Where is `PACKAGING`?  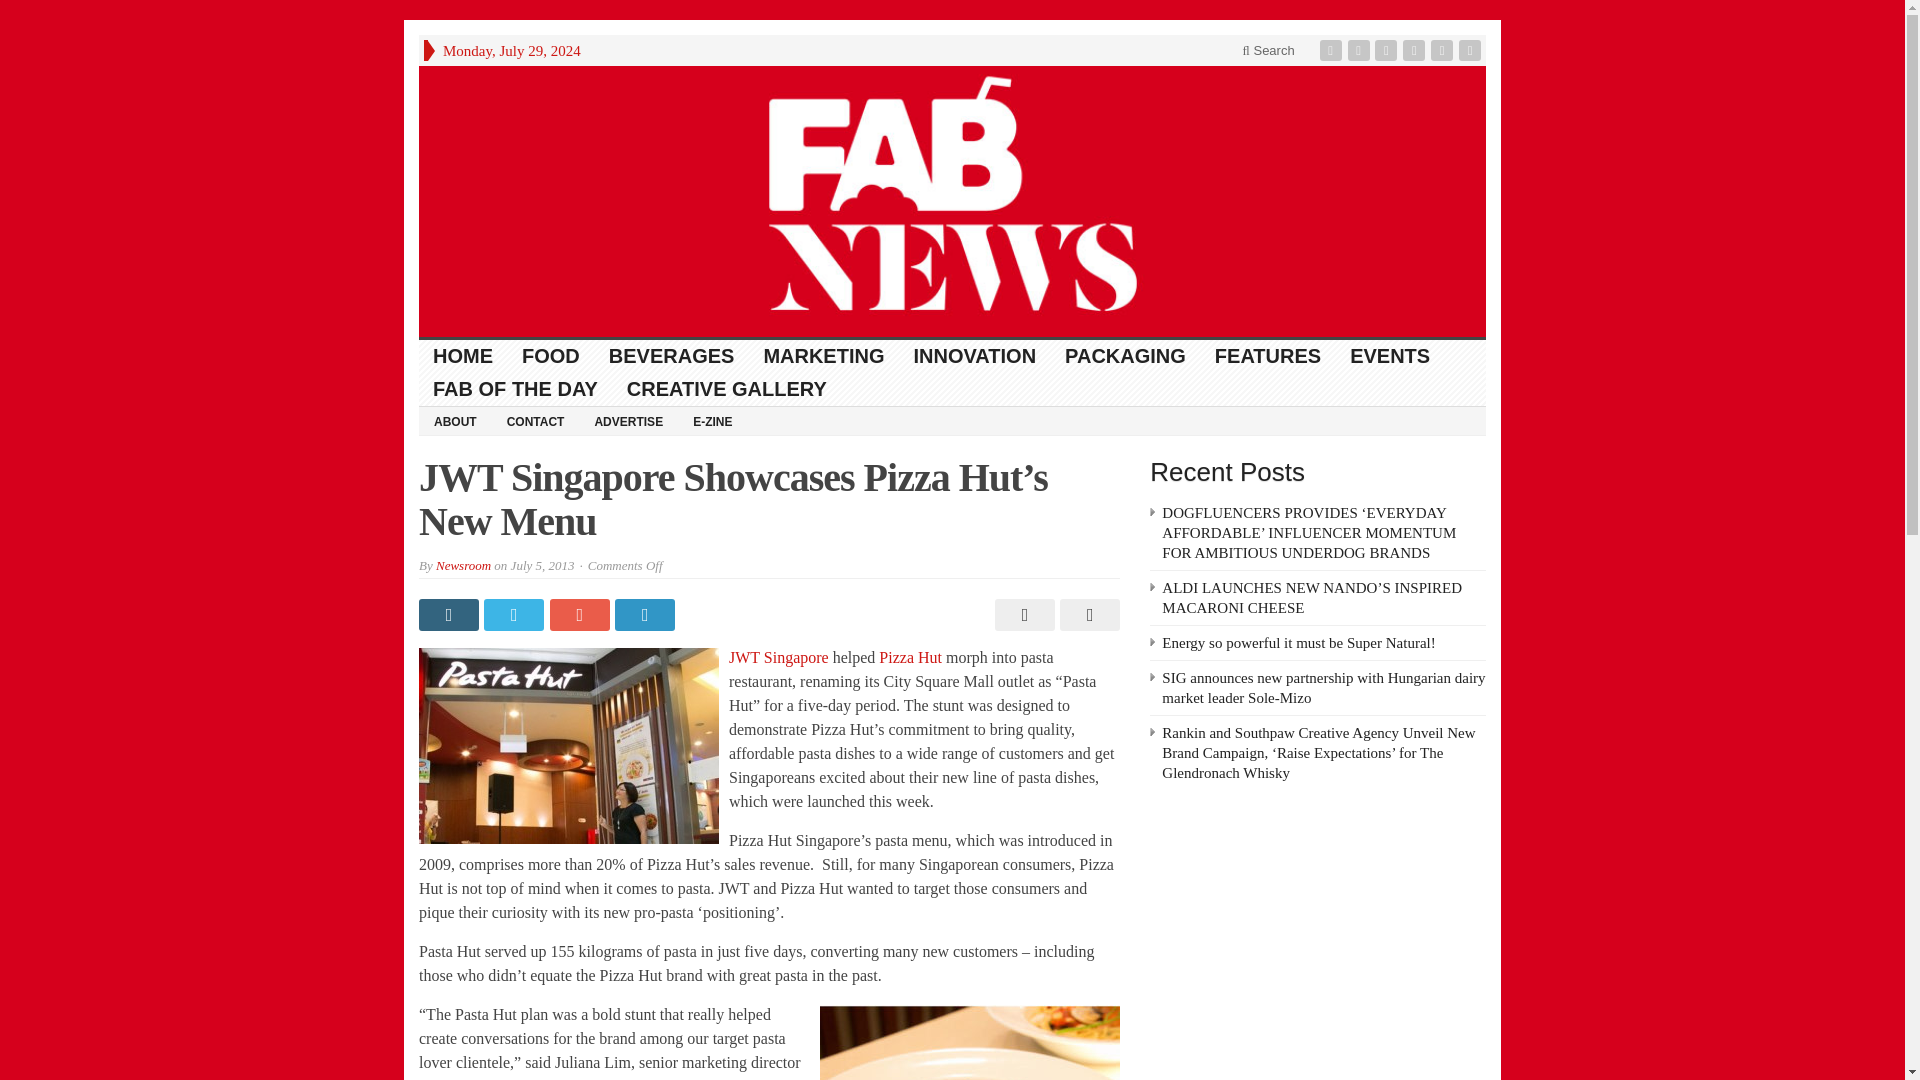 PACKAGING is located at coordinates (1126, 356).